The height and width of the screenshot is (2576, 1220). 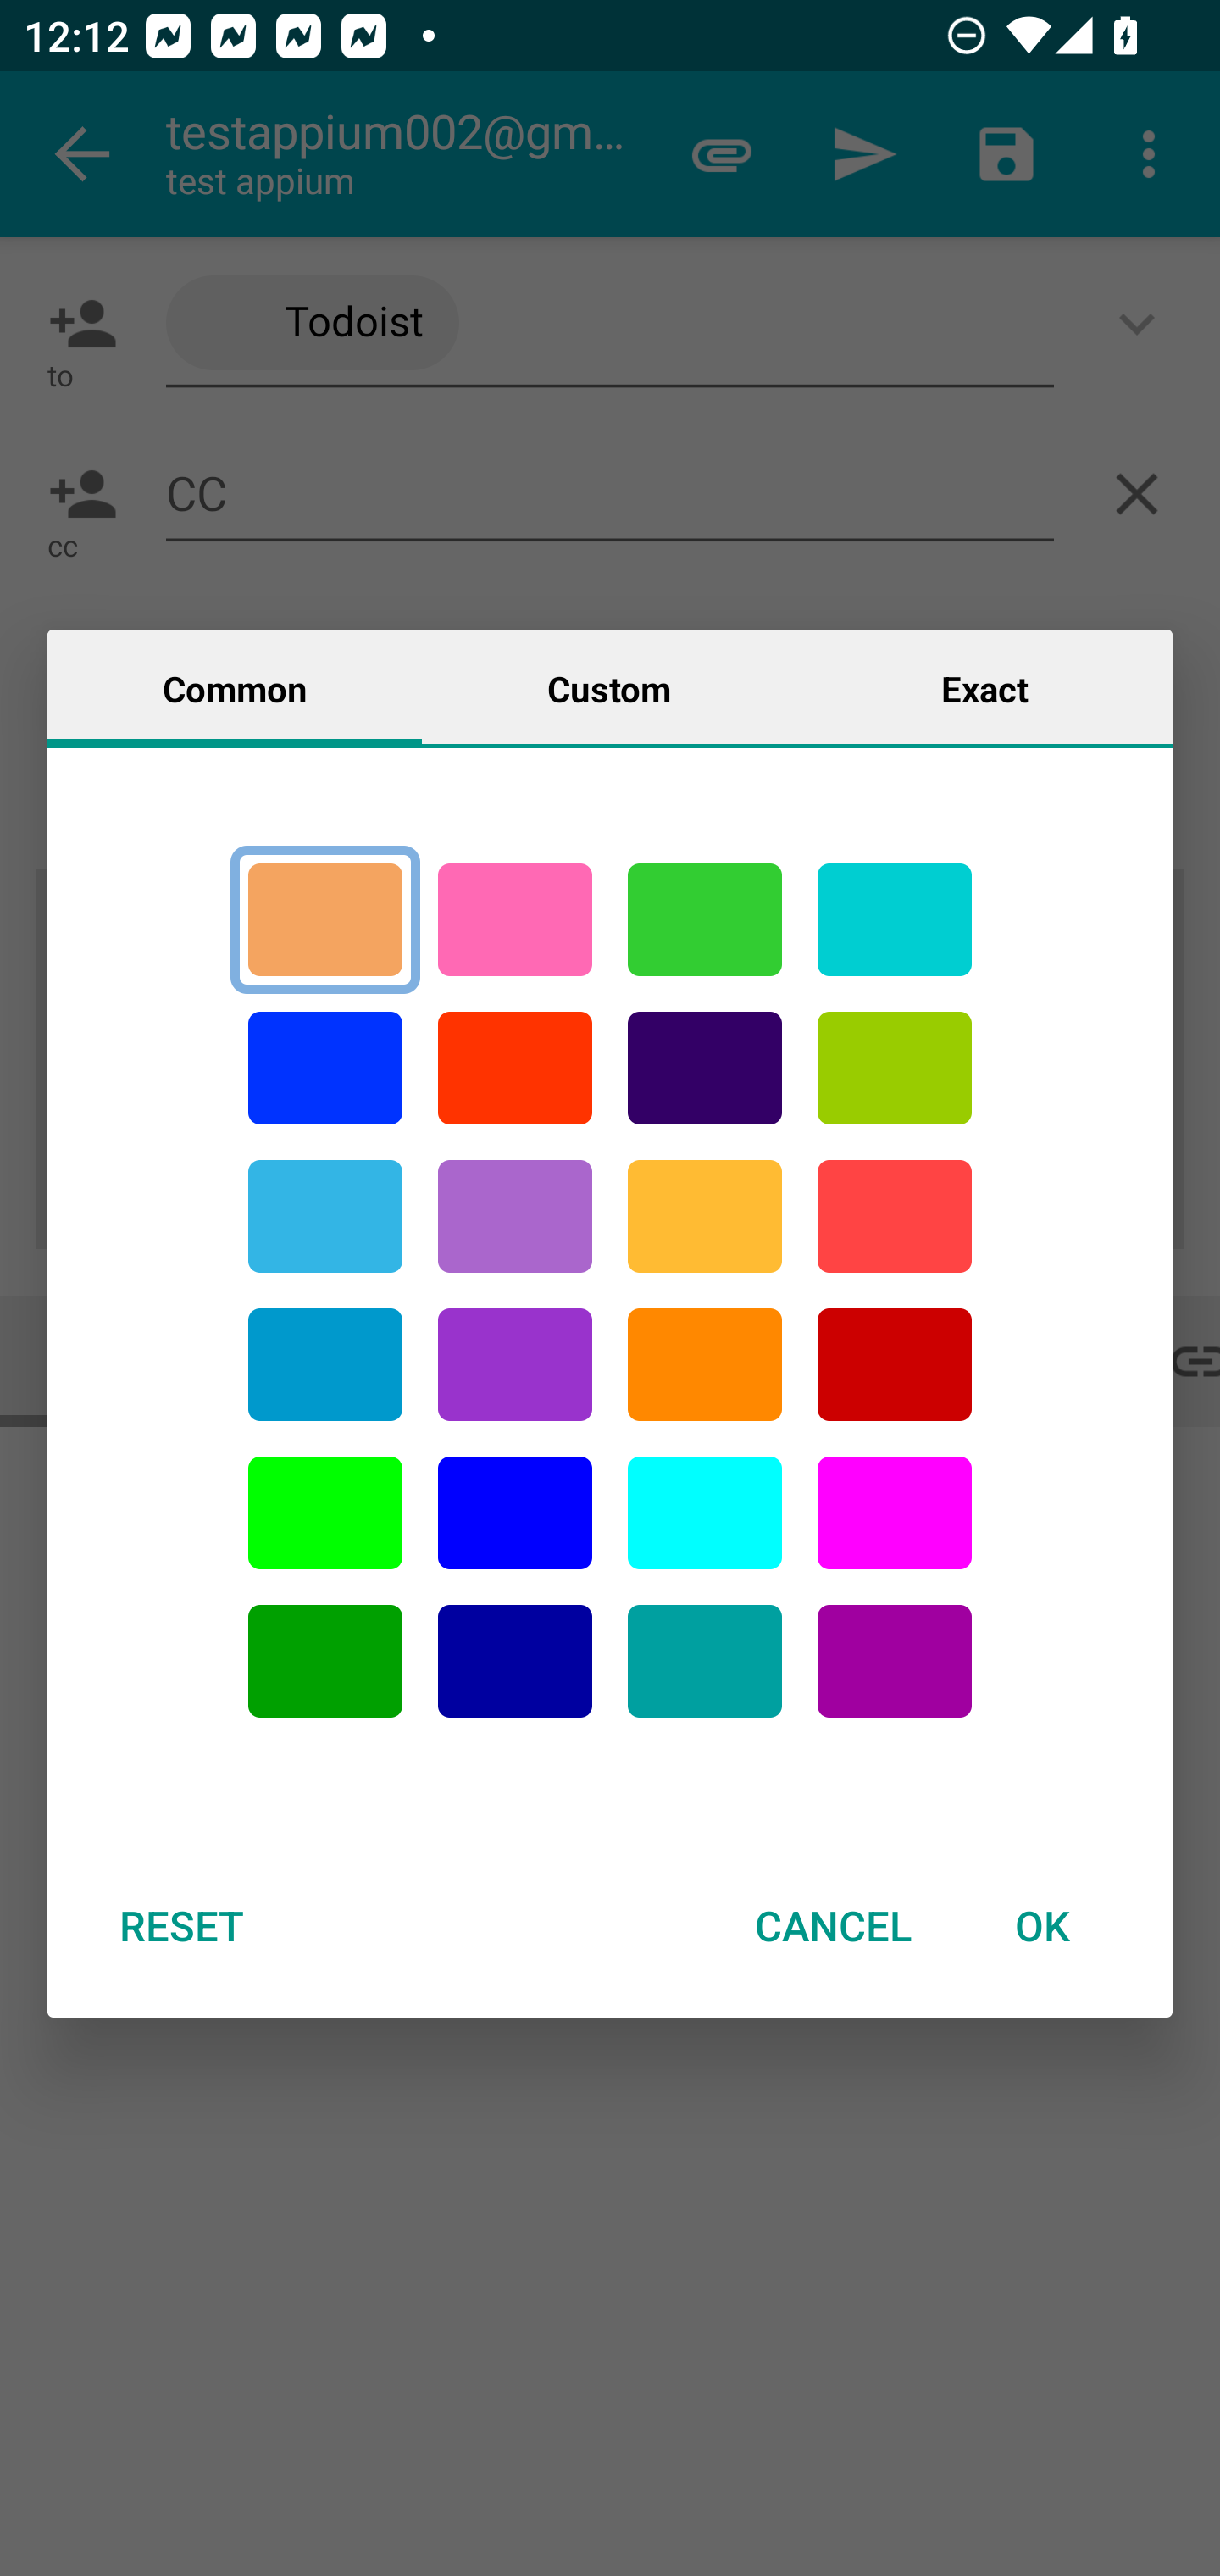 I want to click on Orange, so click(x=705, y=1365).